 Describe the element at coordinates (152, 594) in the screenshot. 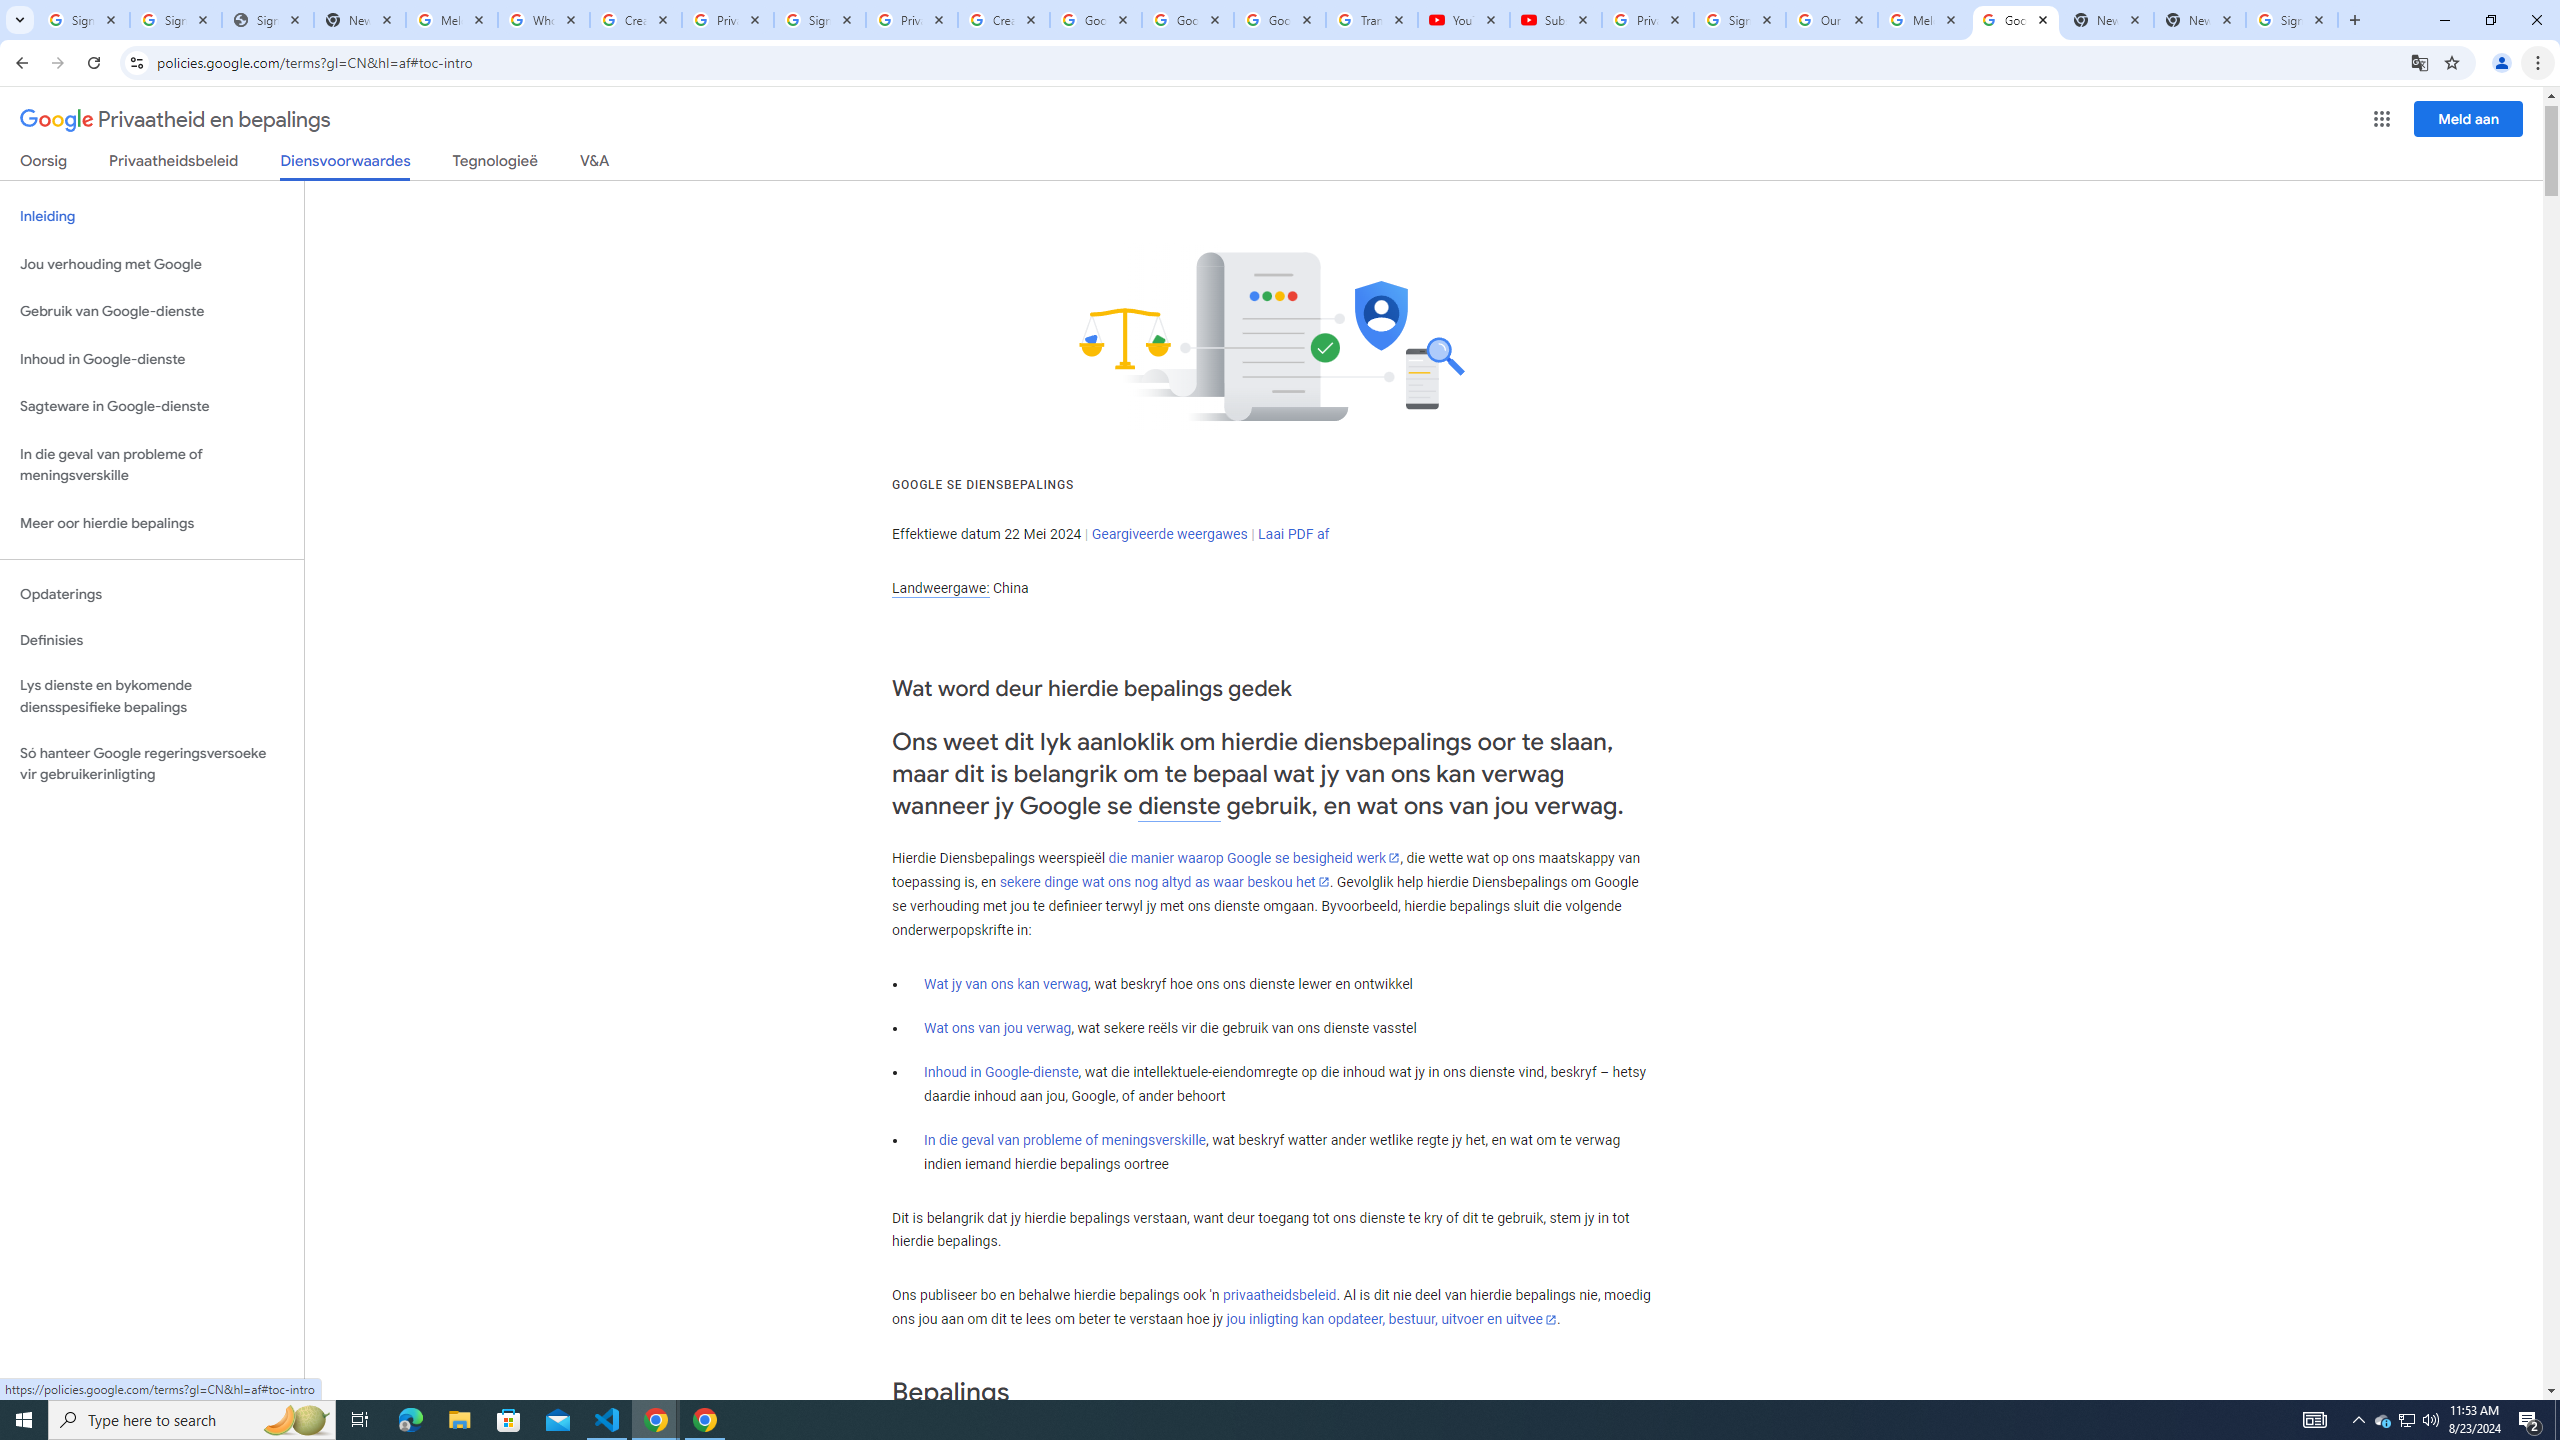

I see `Opdaterings` at that location.